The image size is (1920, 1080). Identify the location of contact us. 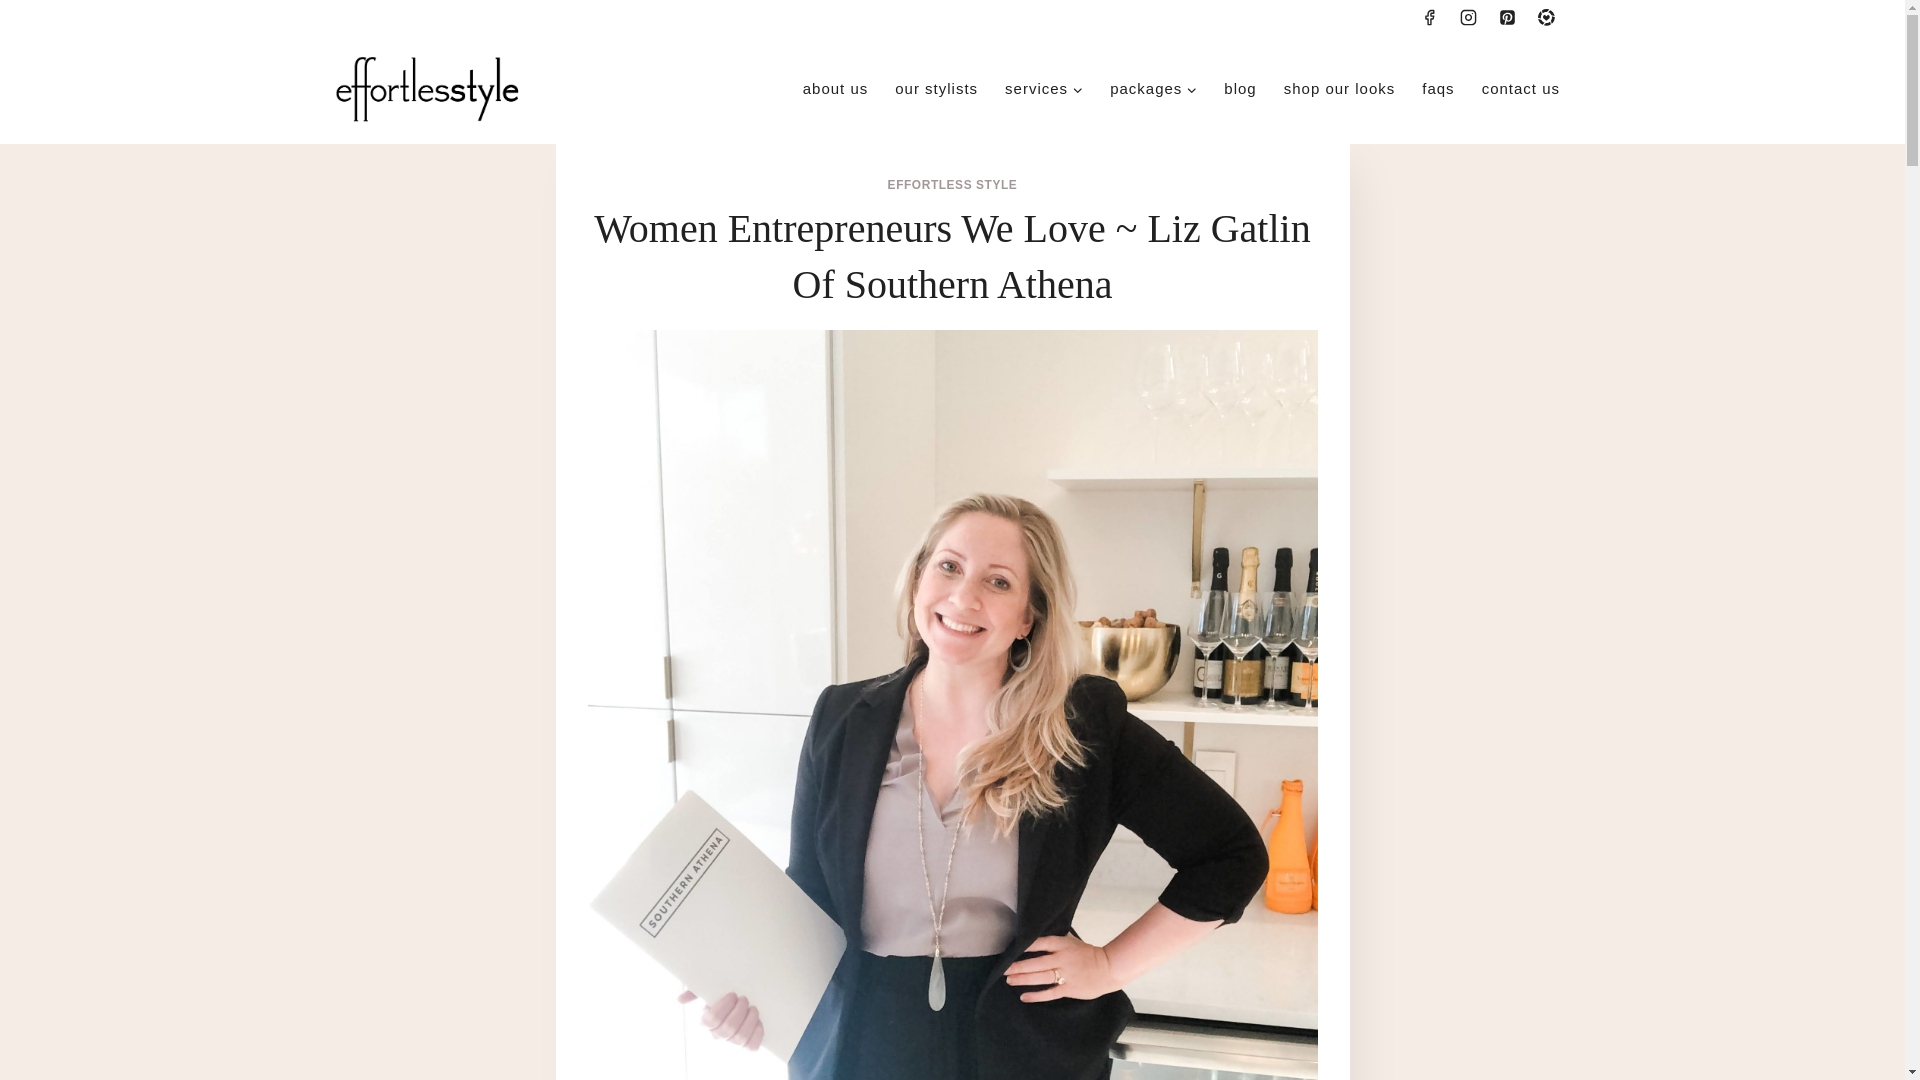
(1520, 89).